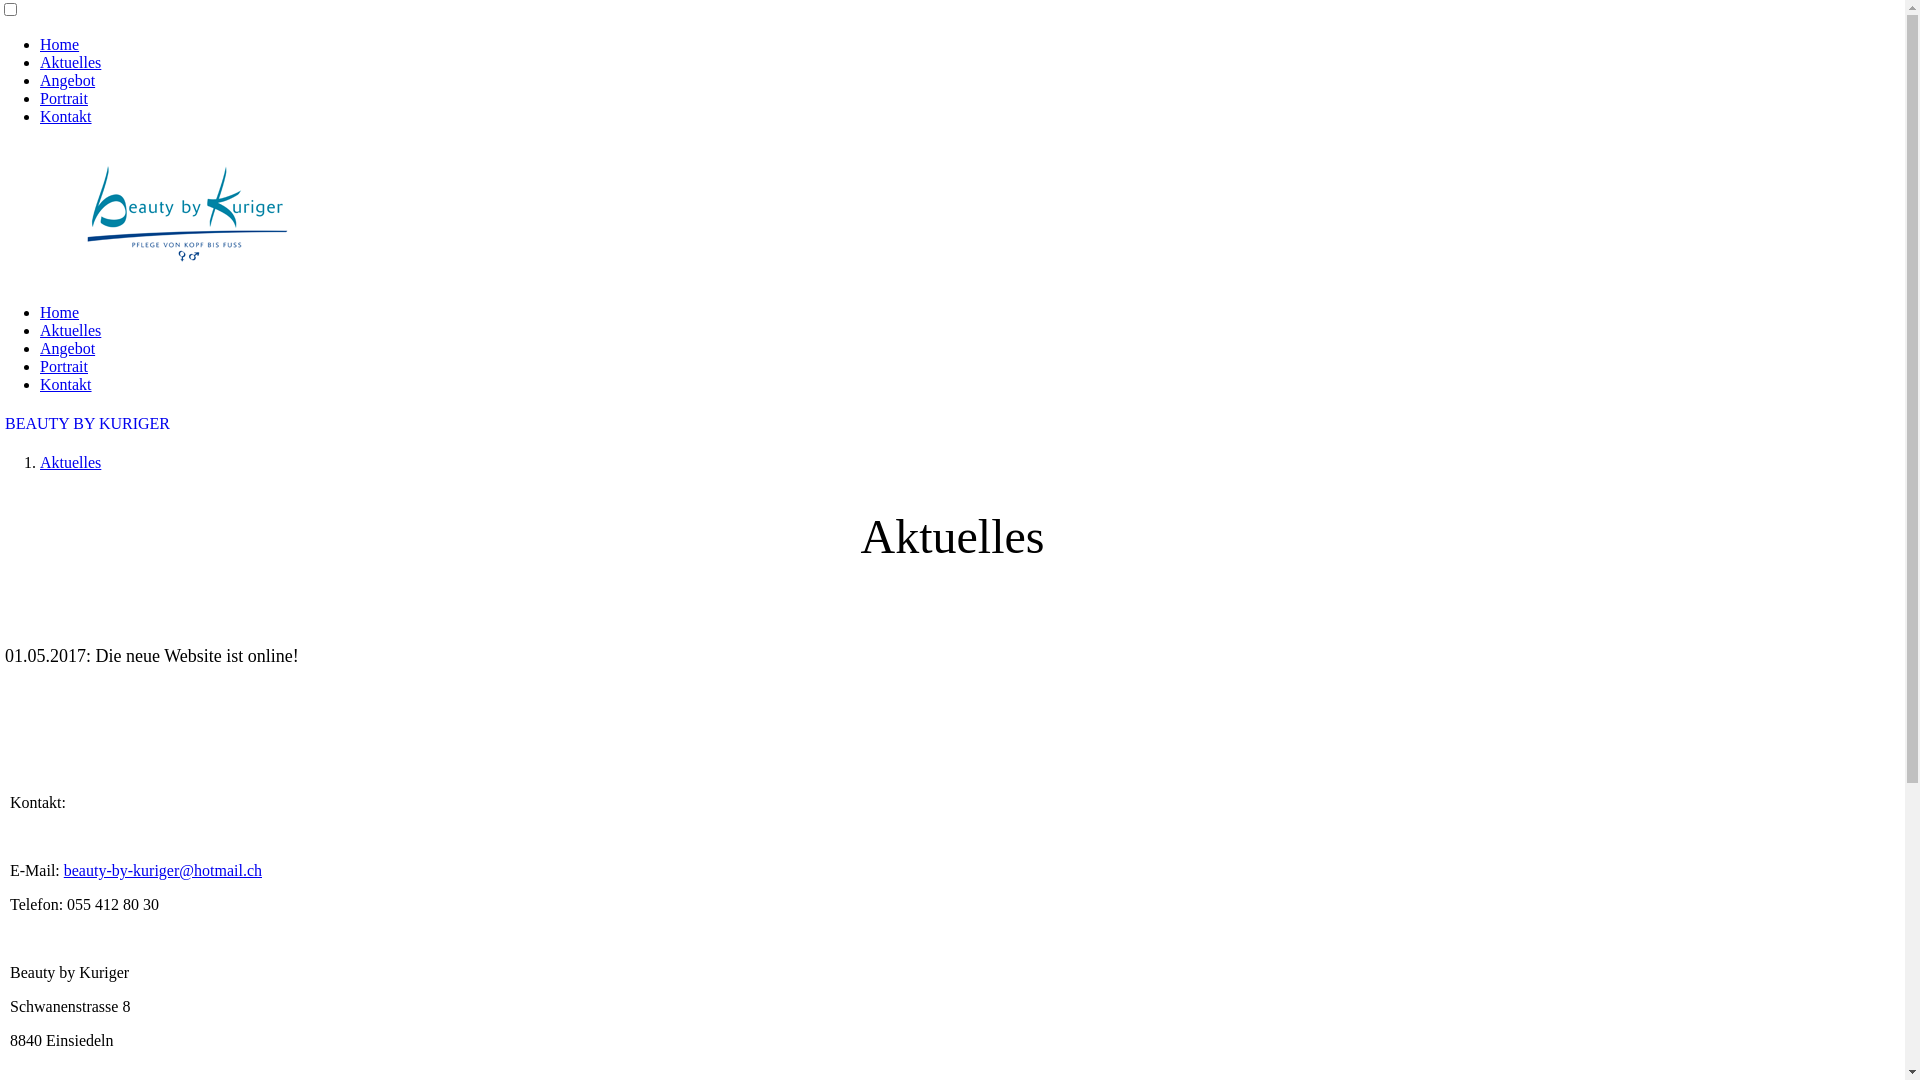 The width and height of the screenshot is (1920, 1080). I want to click on Aktuelles, so click(70, 62).